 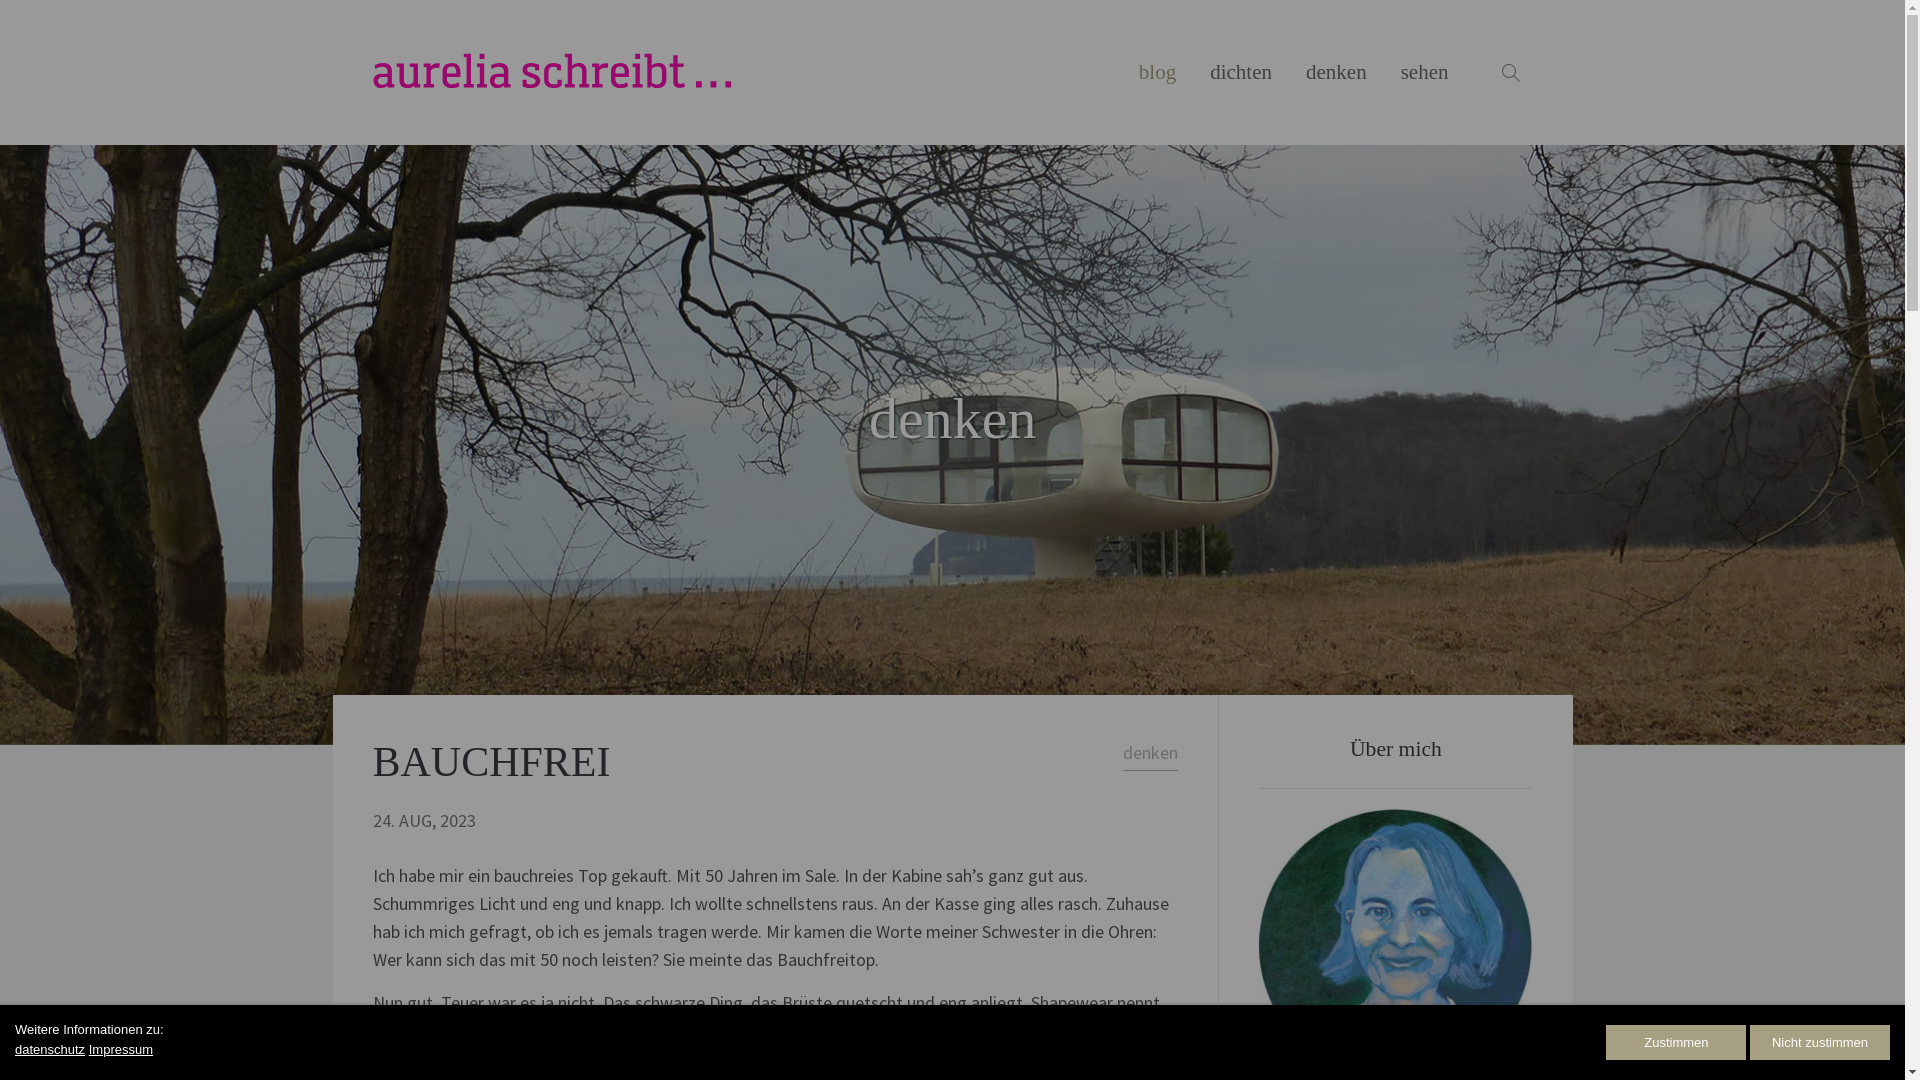 What do you see at coordinates (1676, 1042) in the screenshot?
I see `Zustimmen` at bounding box center [1676, 1042].